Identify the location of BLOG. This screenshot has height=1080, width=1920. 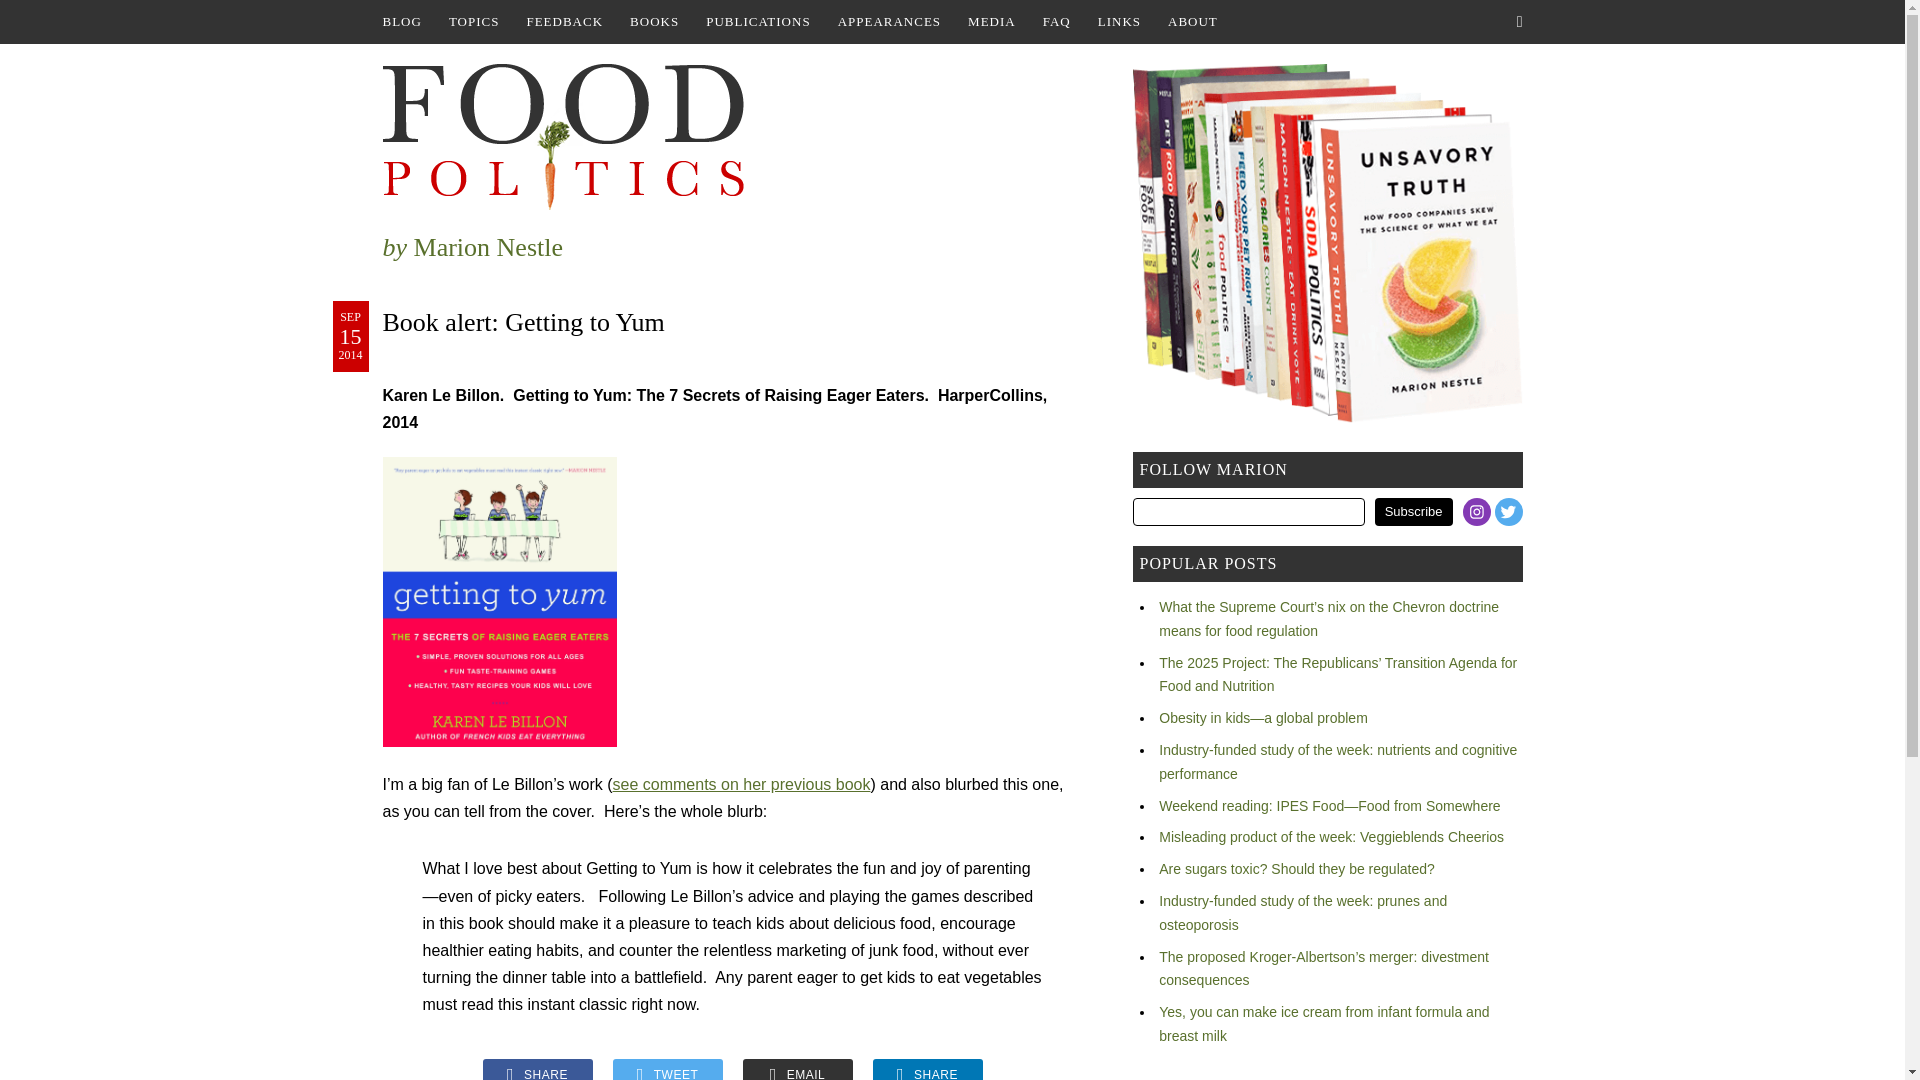
(401, 22).